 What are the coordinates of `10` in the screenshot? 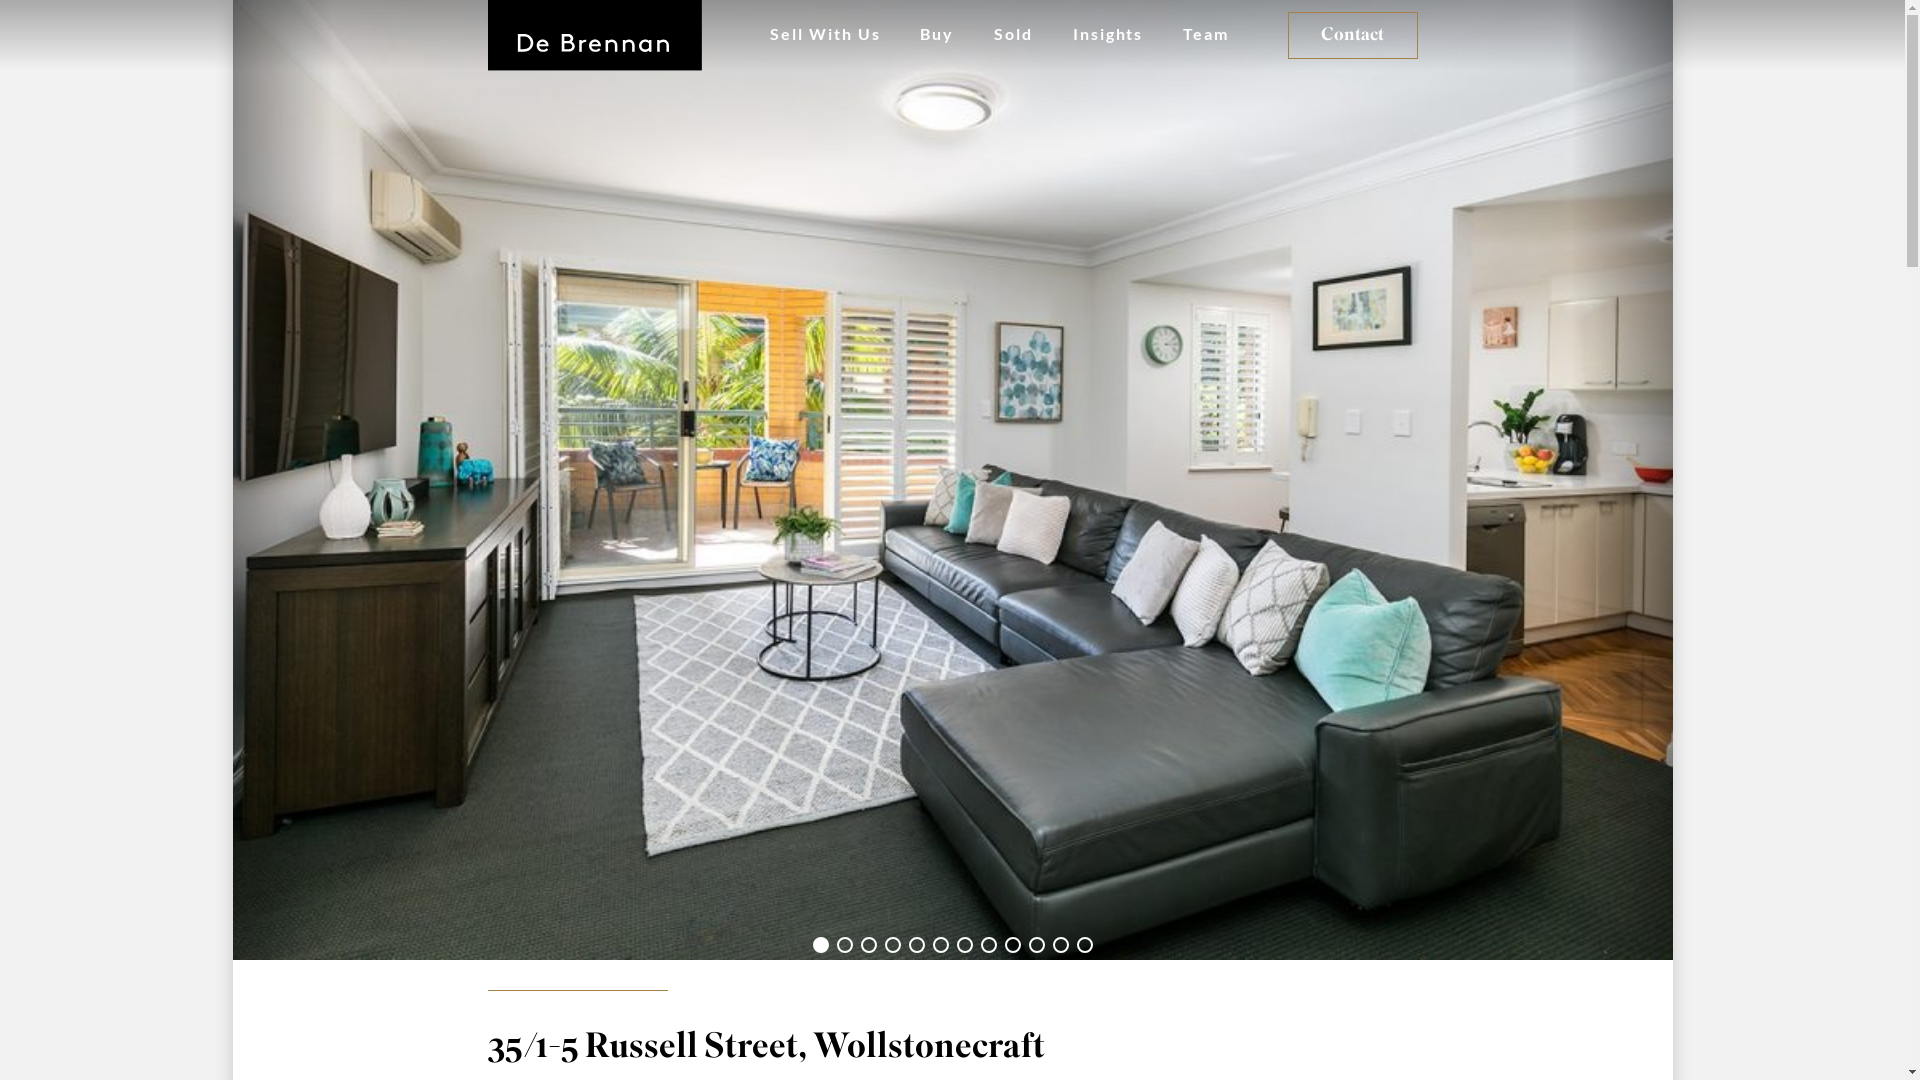 It's located at (1036, 945).